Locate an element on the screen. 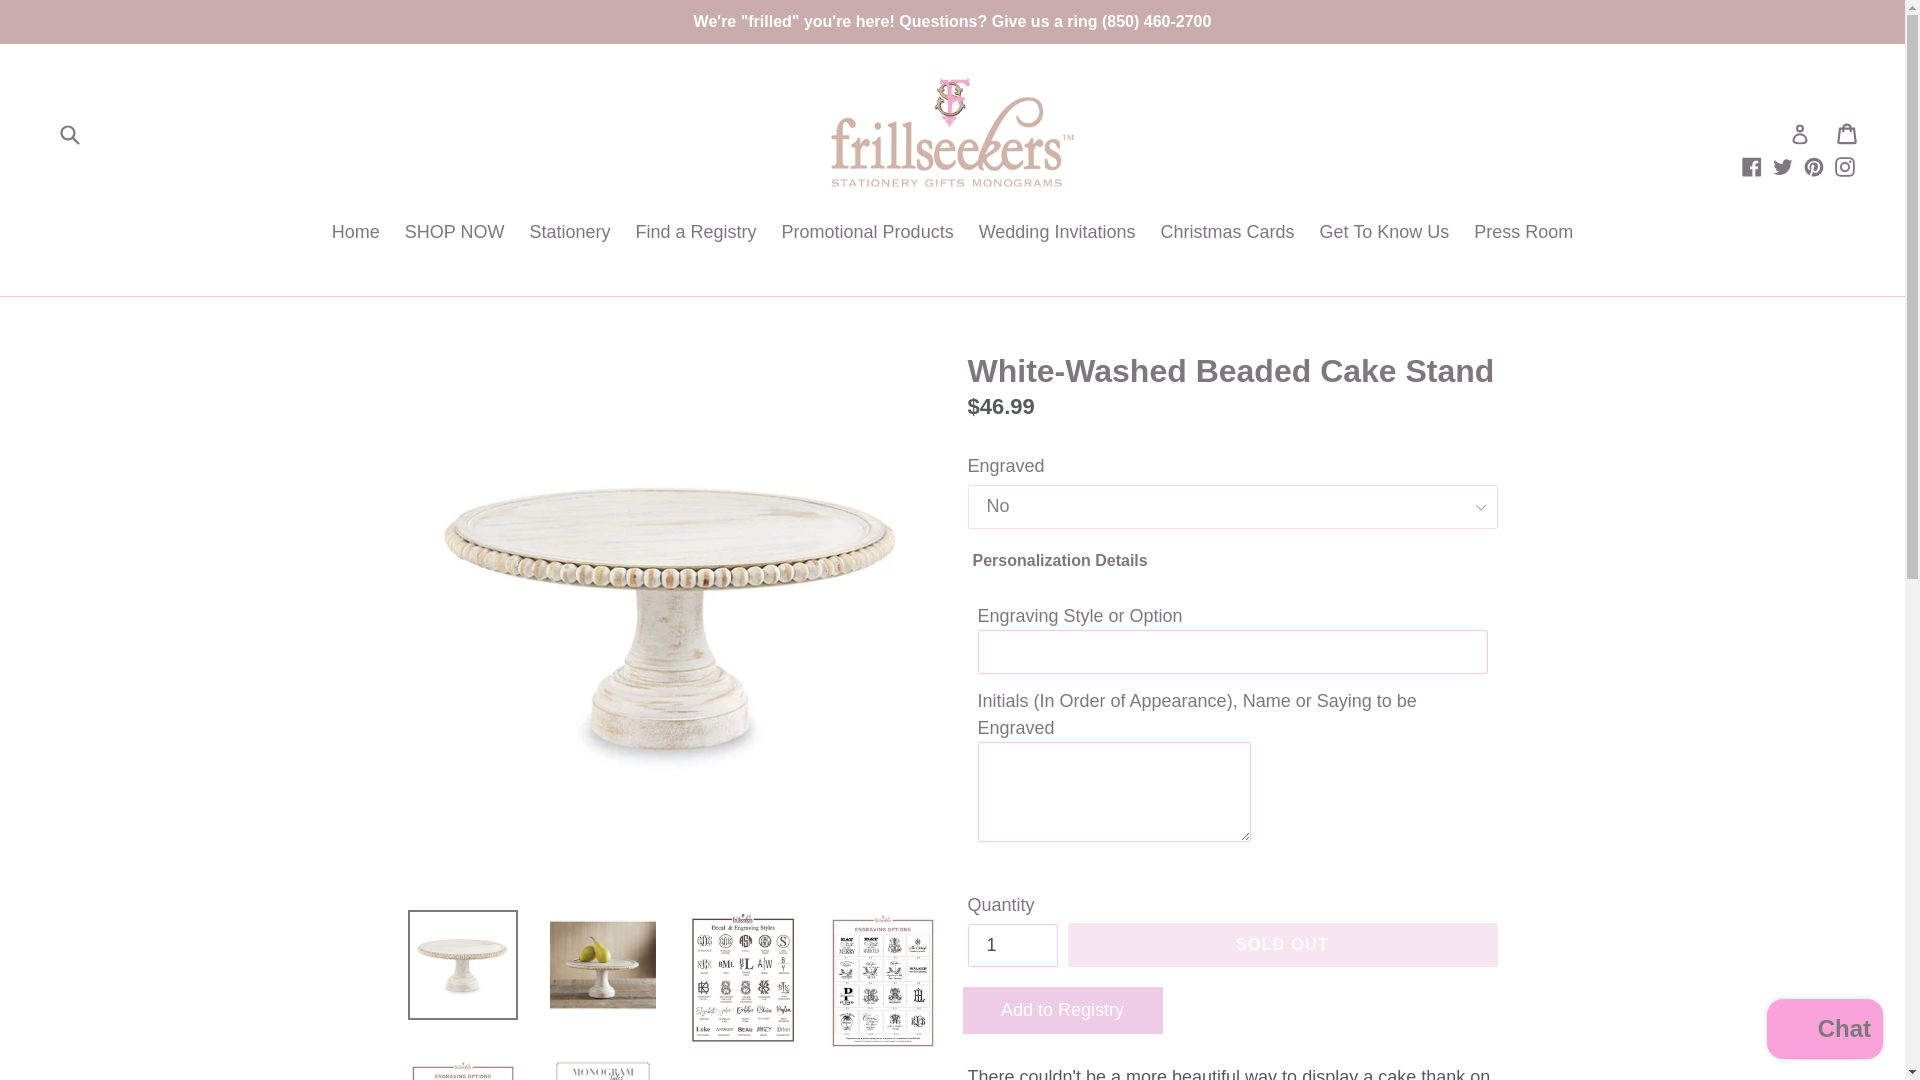  Promotional Products is located at coordinates (867, 234).